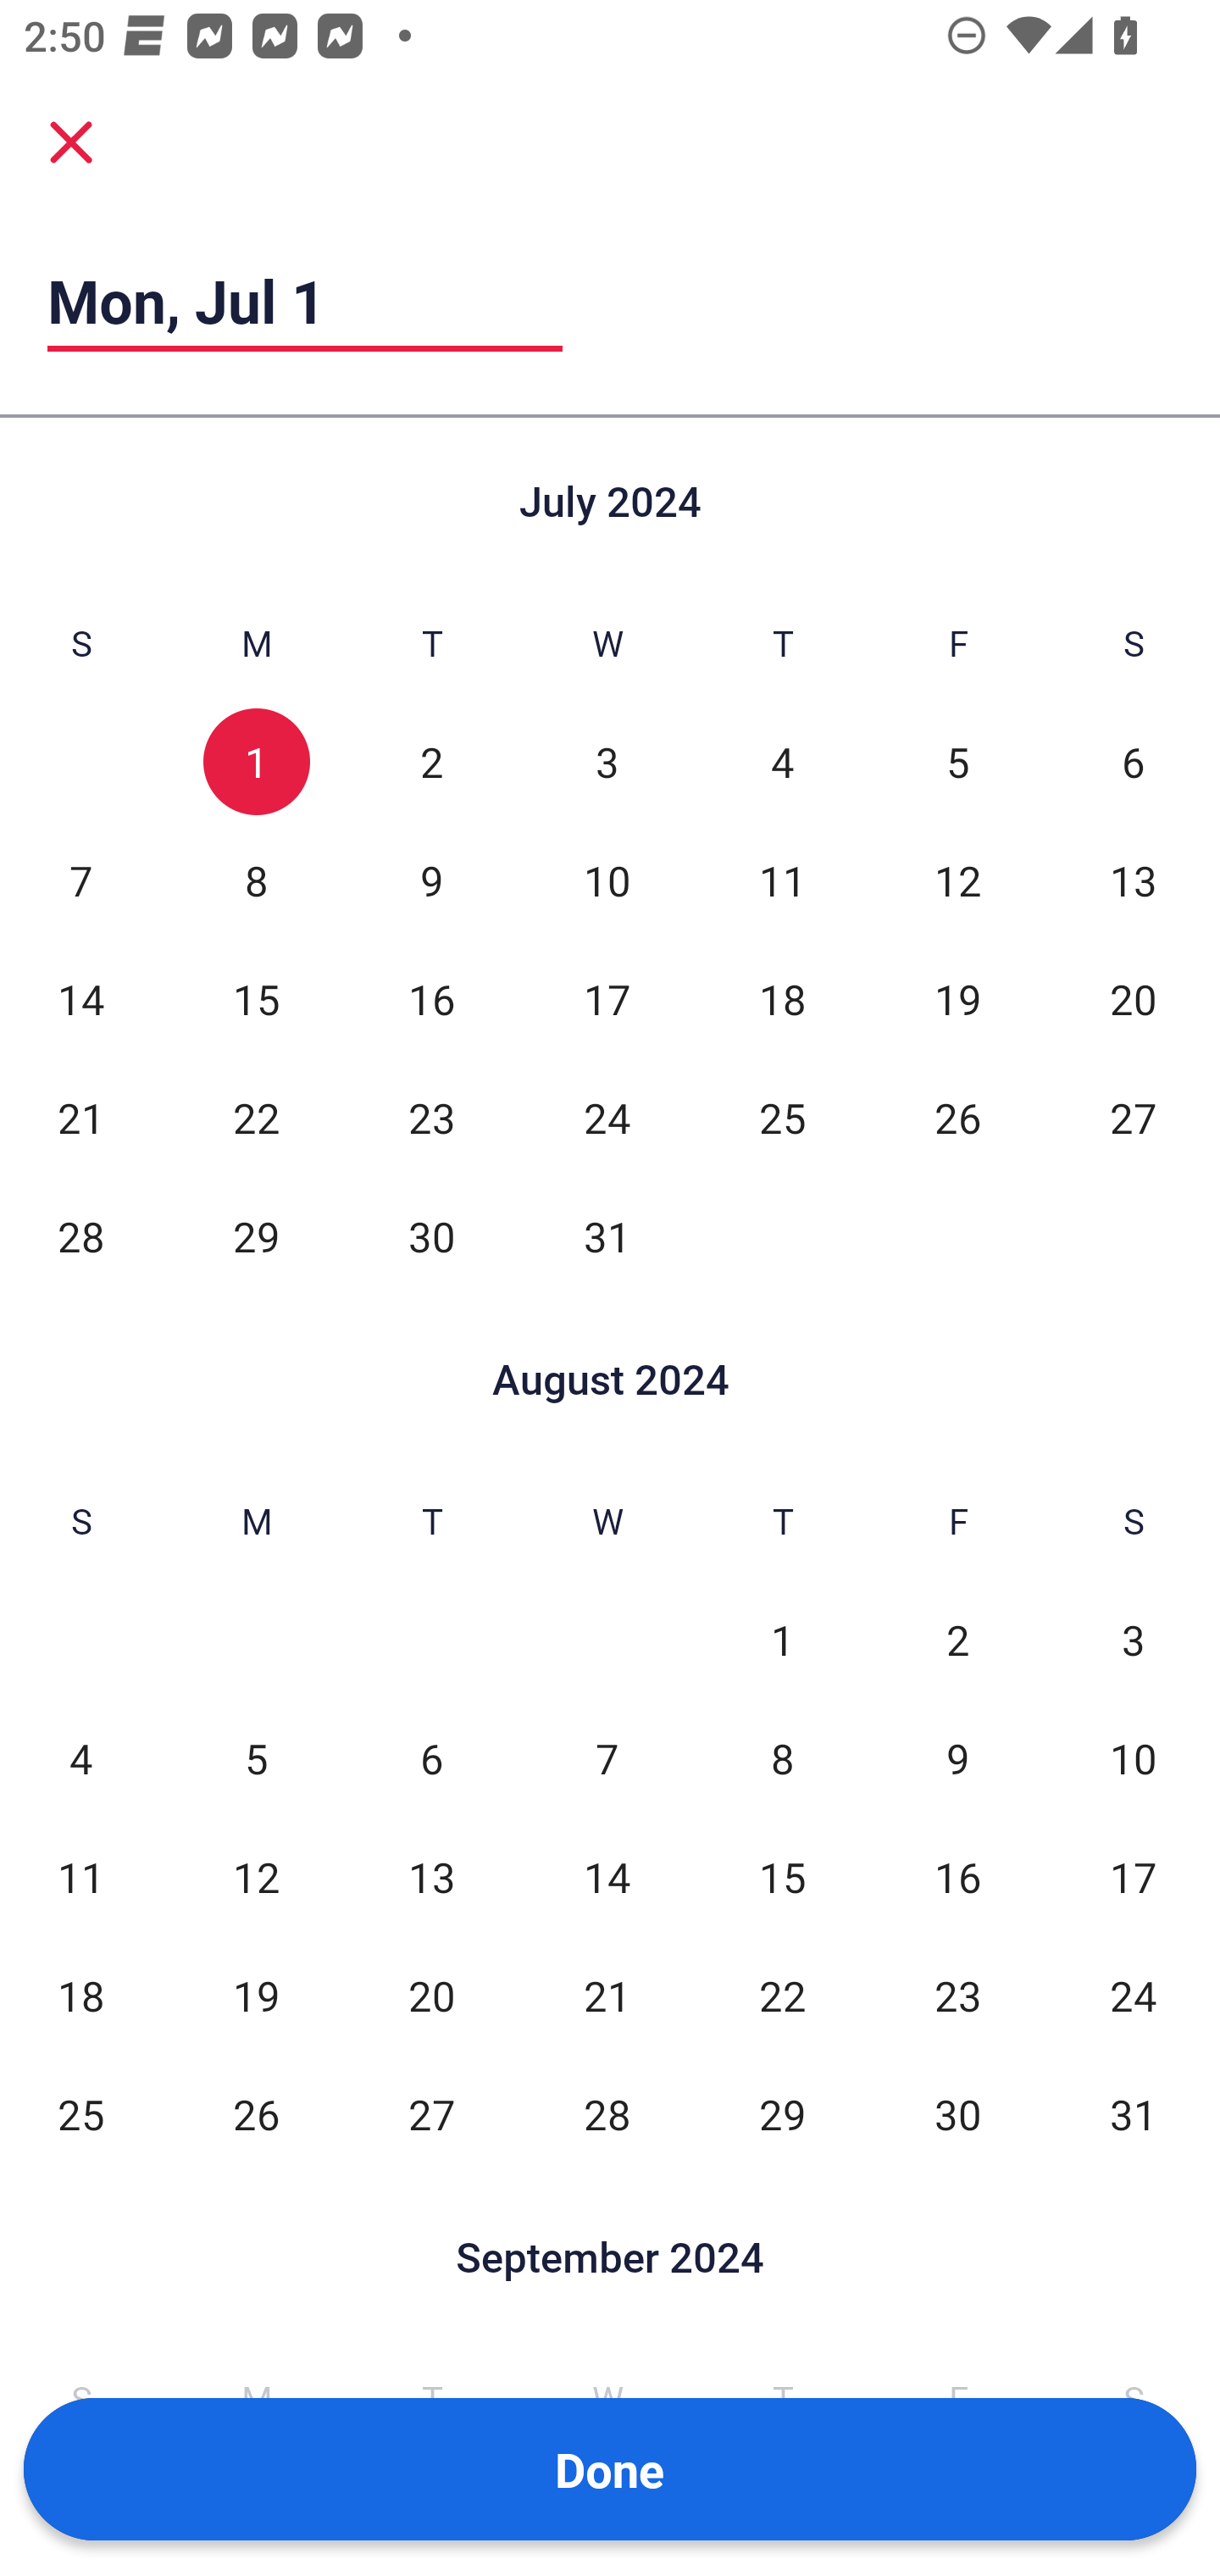  I want to click on 4 Thu, Jul 4, Not Selected, so click(782, 762).